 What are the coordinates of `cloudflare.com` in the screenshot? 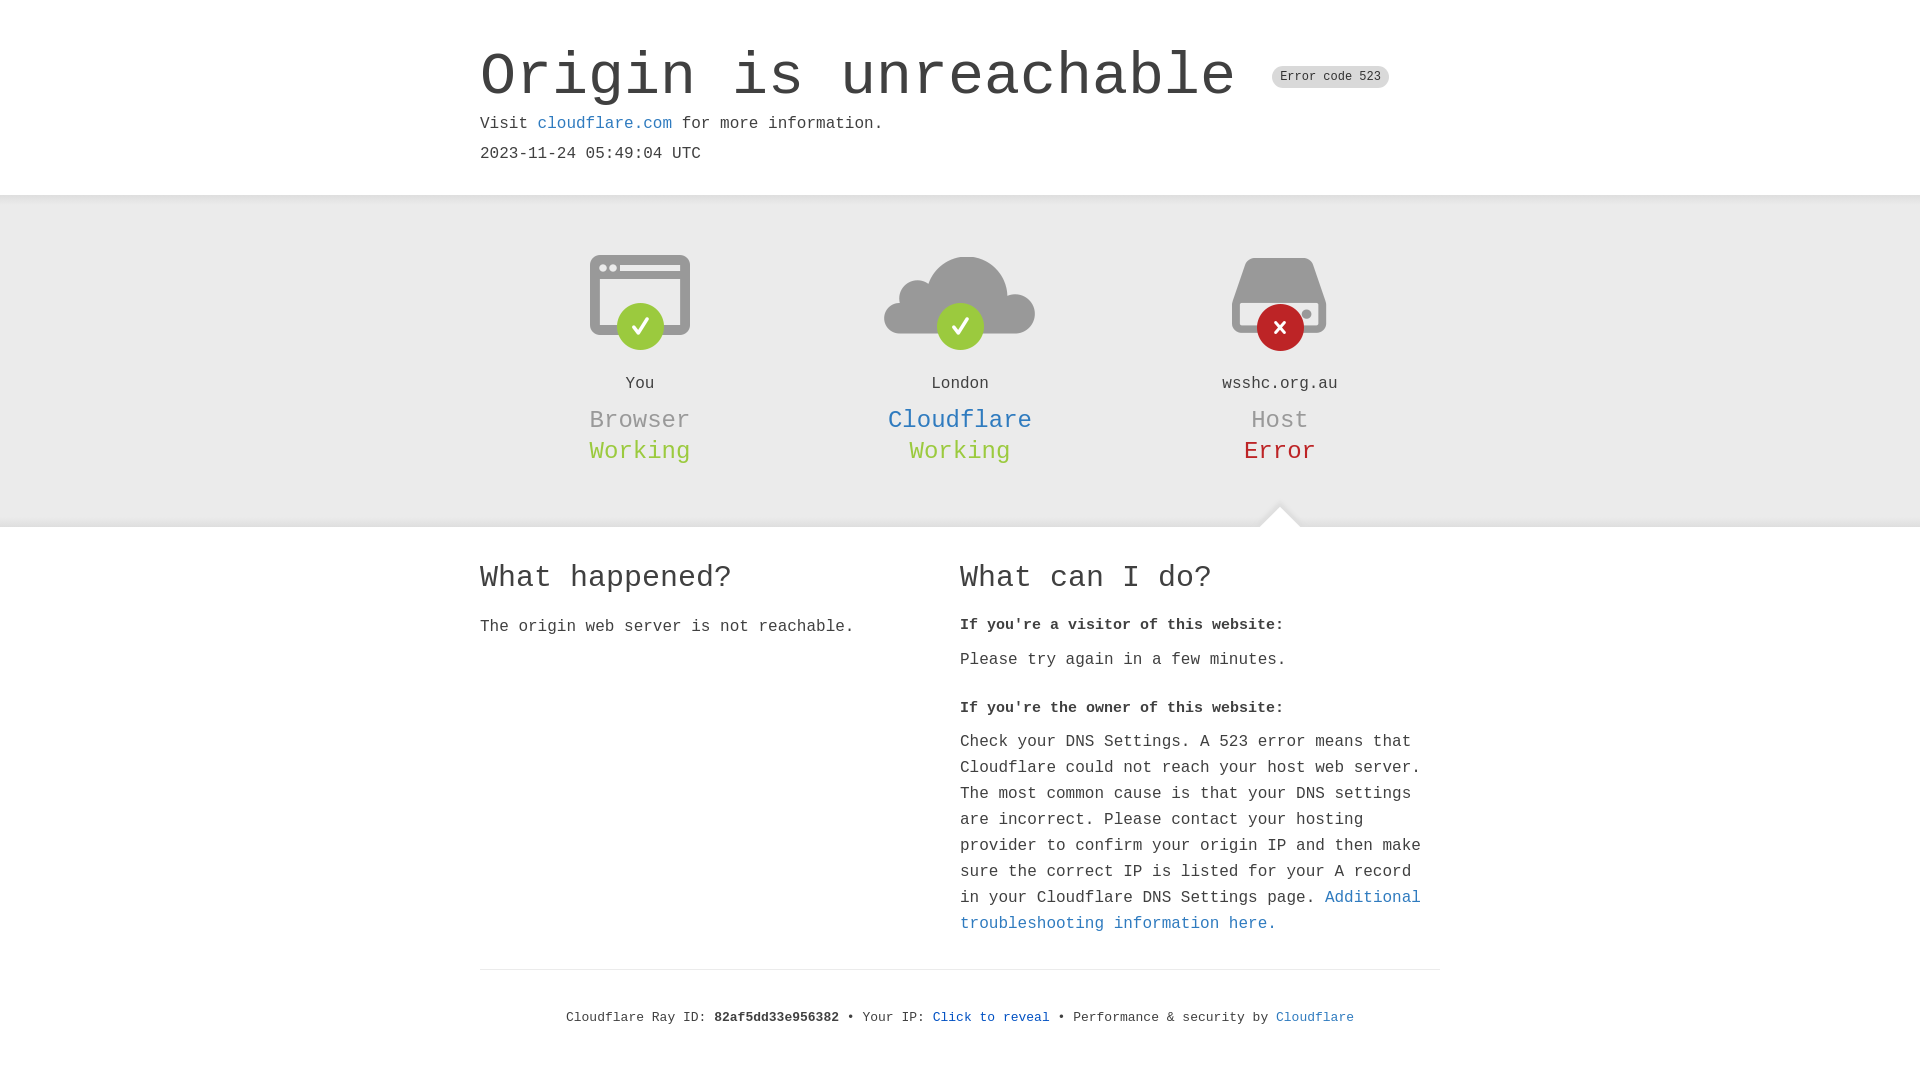 It's located at (605, 124).